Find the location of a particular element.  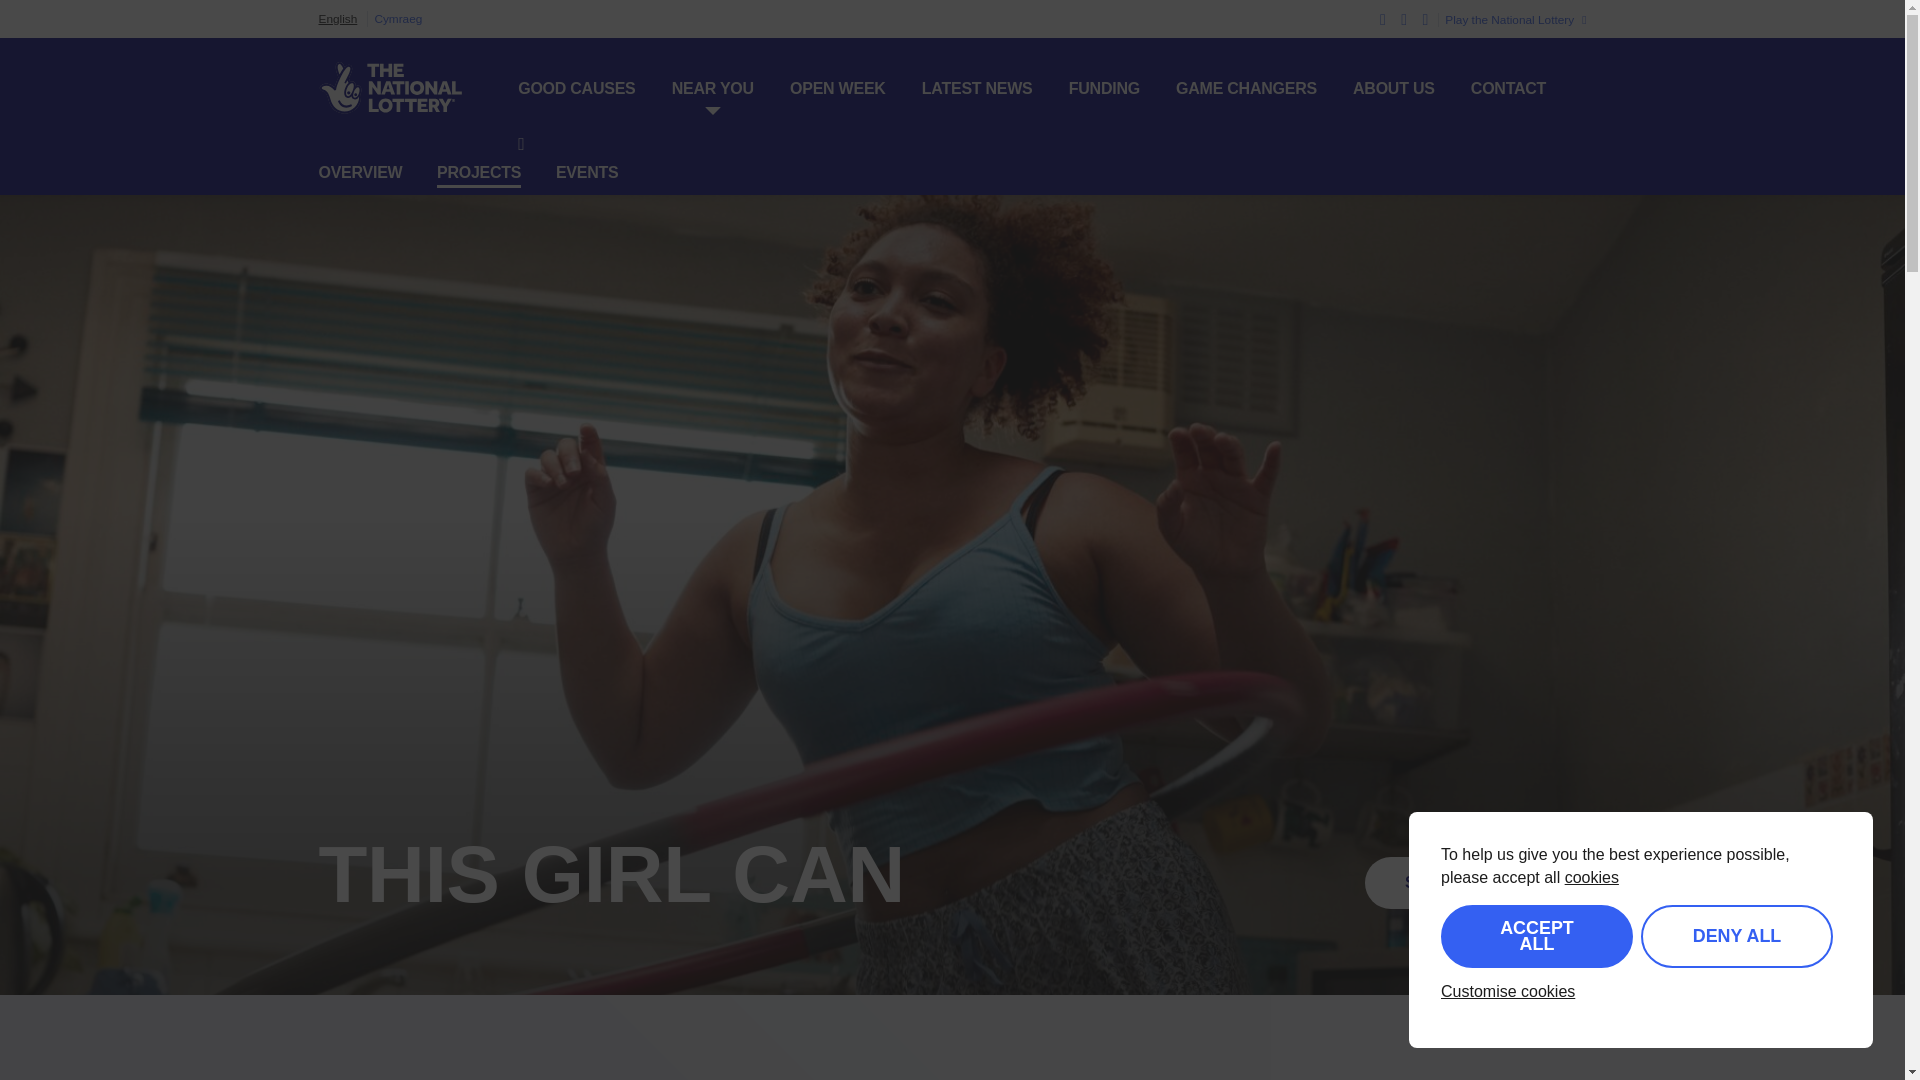

EVENTS is located at coordinates (587, 174).